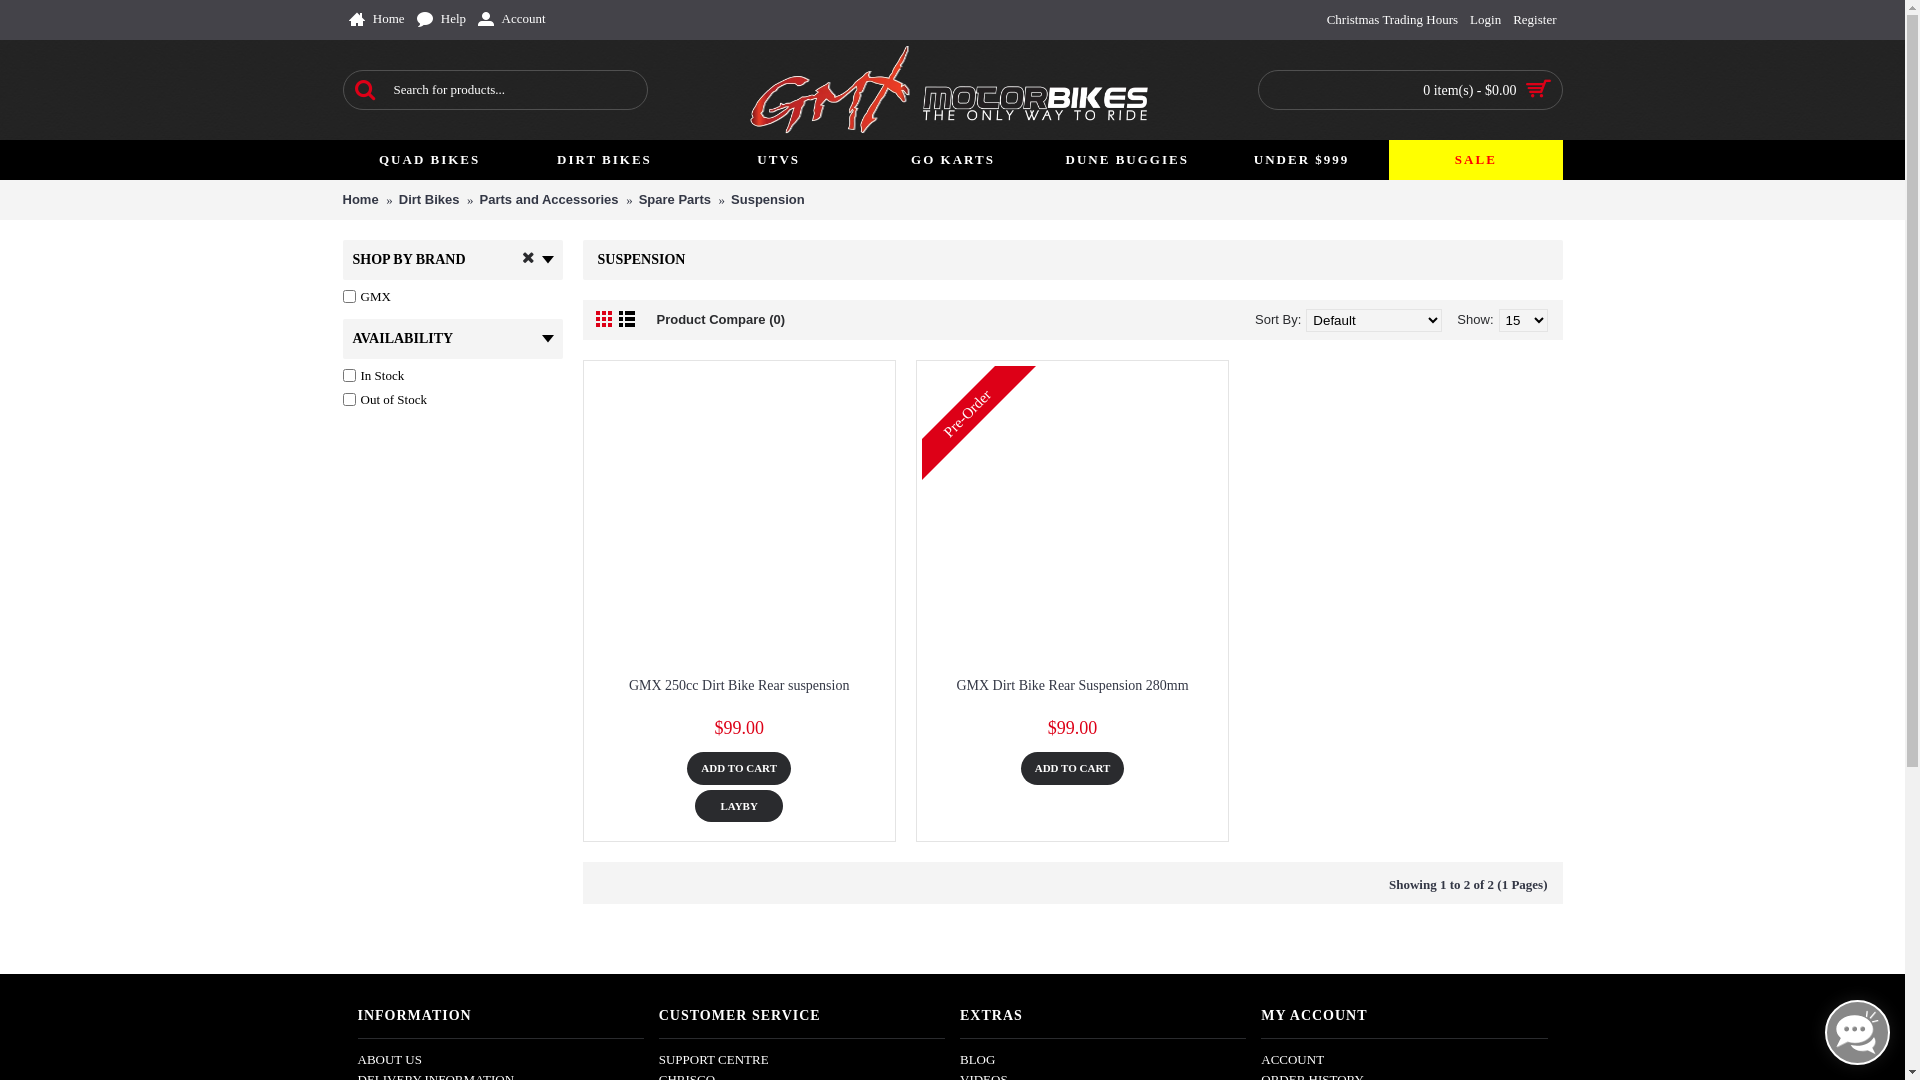 Image resolution: width=1920 pixels, height=1080 pixels. I want to click on GMX Dirt Bike Rear Suspension 280mm, so click(1072, 684).